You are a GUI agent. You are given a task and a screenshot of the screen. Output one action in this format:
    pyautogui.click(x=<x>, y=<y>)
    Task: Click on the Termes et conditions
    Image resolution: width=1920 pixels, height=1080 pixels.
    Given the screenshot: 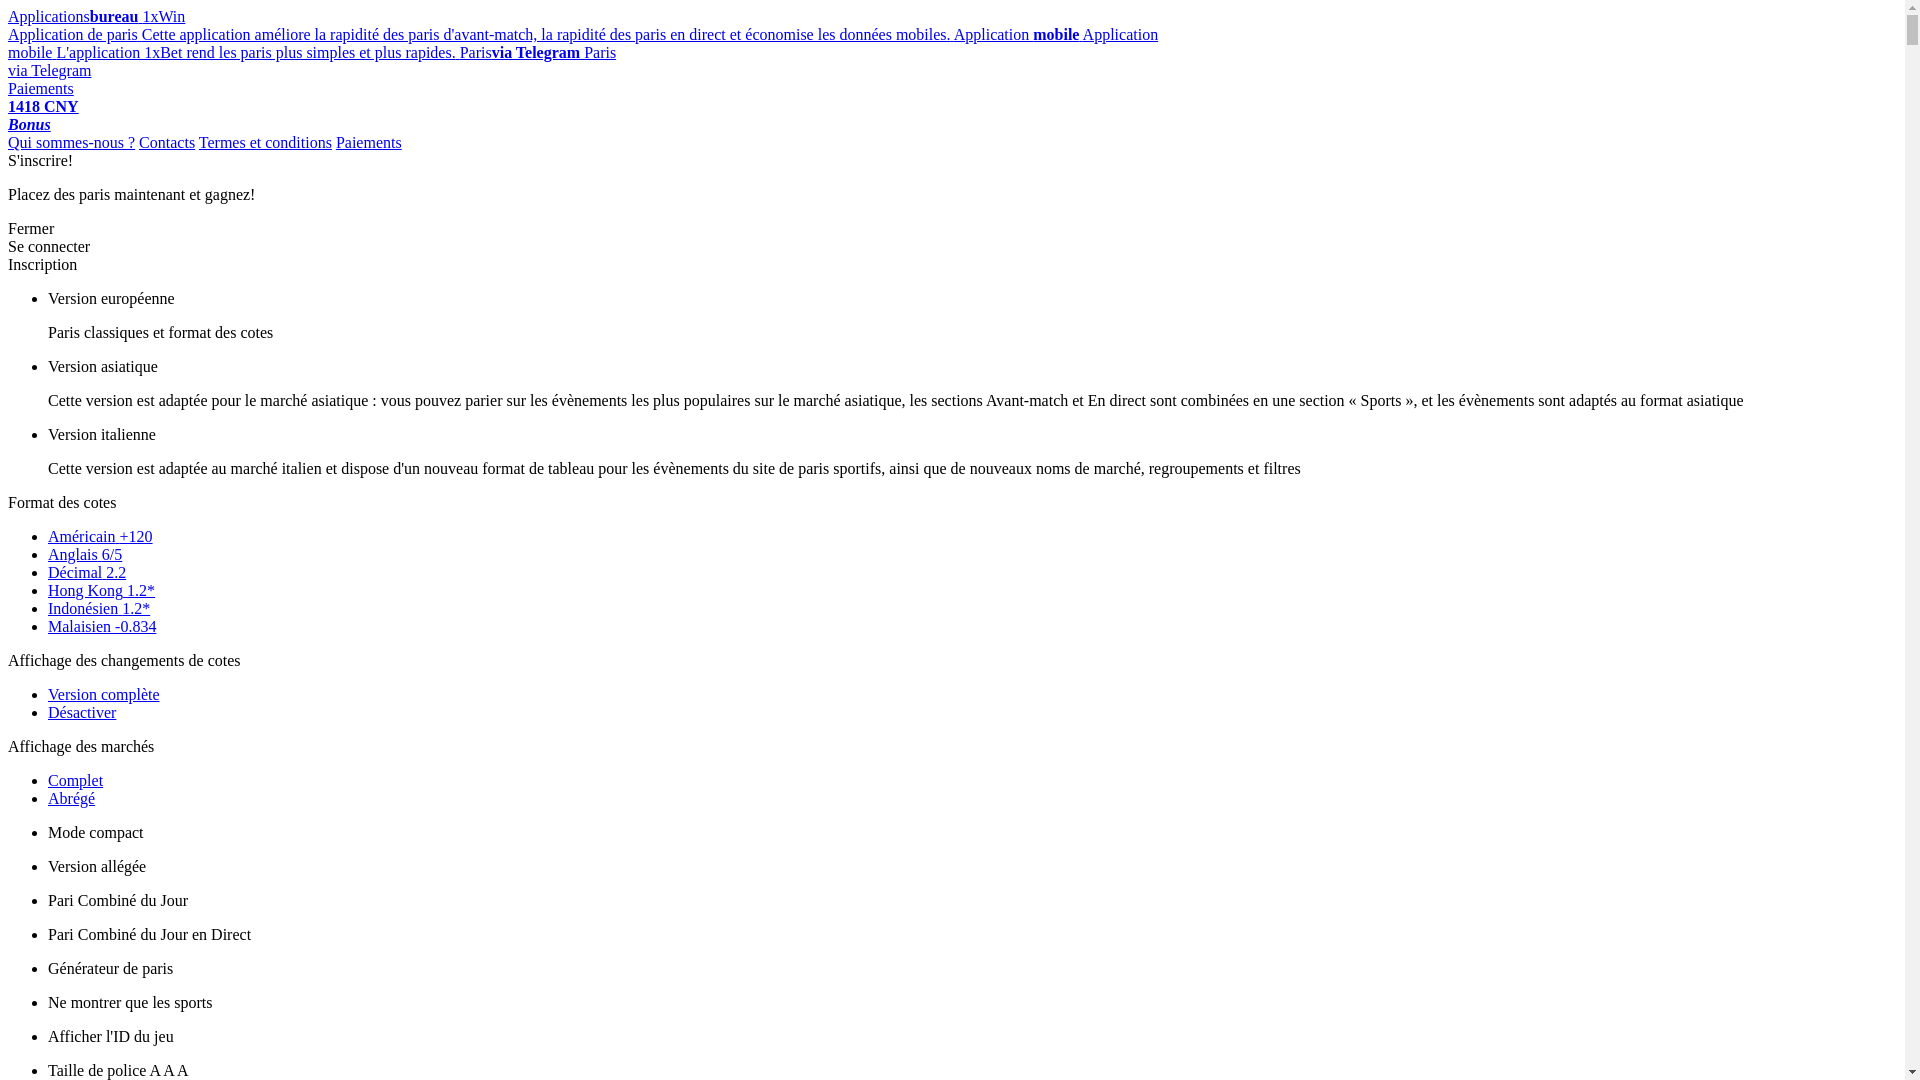 What is the action you would take?
    pyautogui.click(x=266, y=142)
    